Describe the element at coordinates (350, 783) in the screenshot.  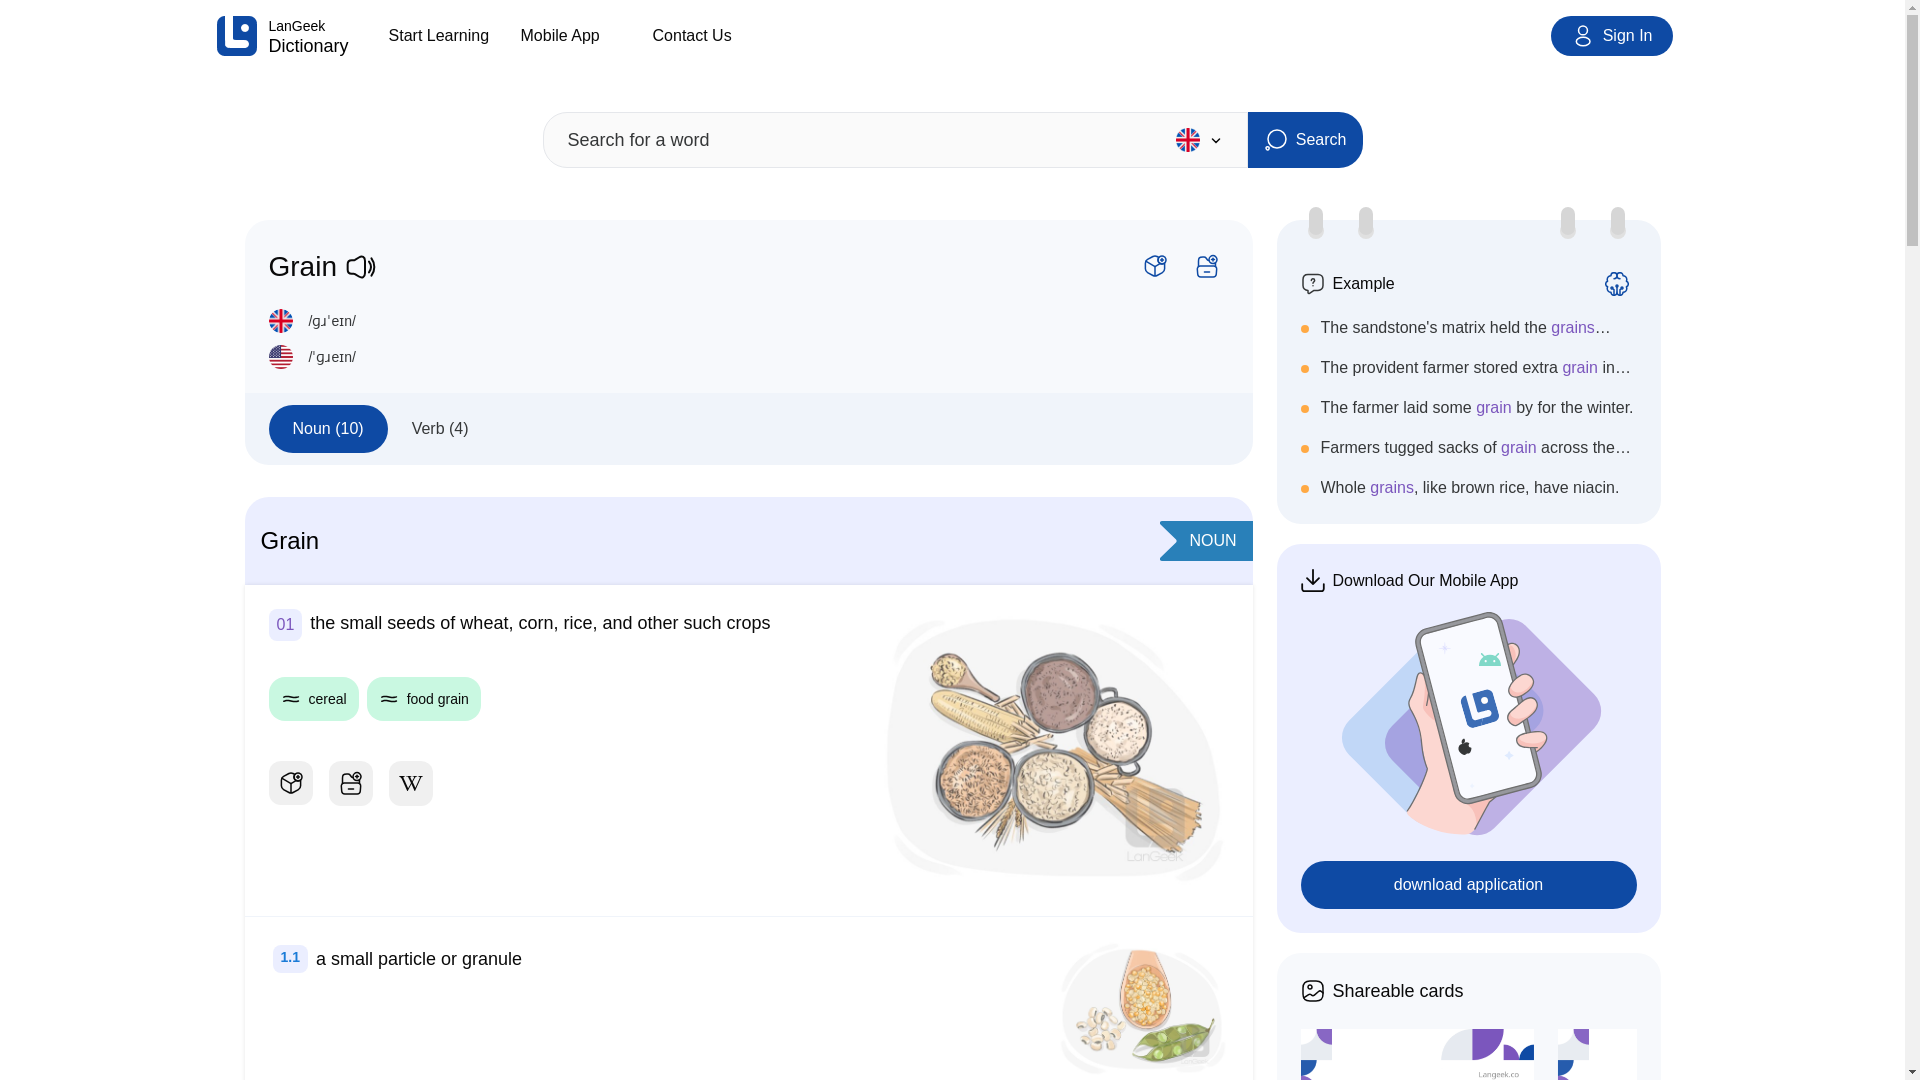
I see `Add to your wordlist` at that location.